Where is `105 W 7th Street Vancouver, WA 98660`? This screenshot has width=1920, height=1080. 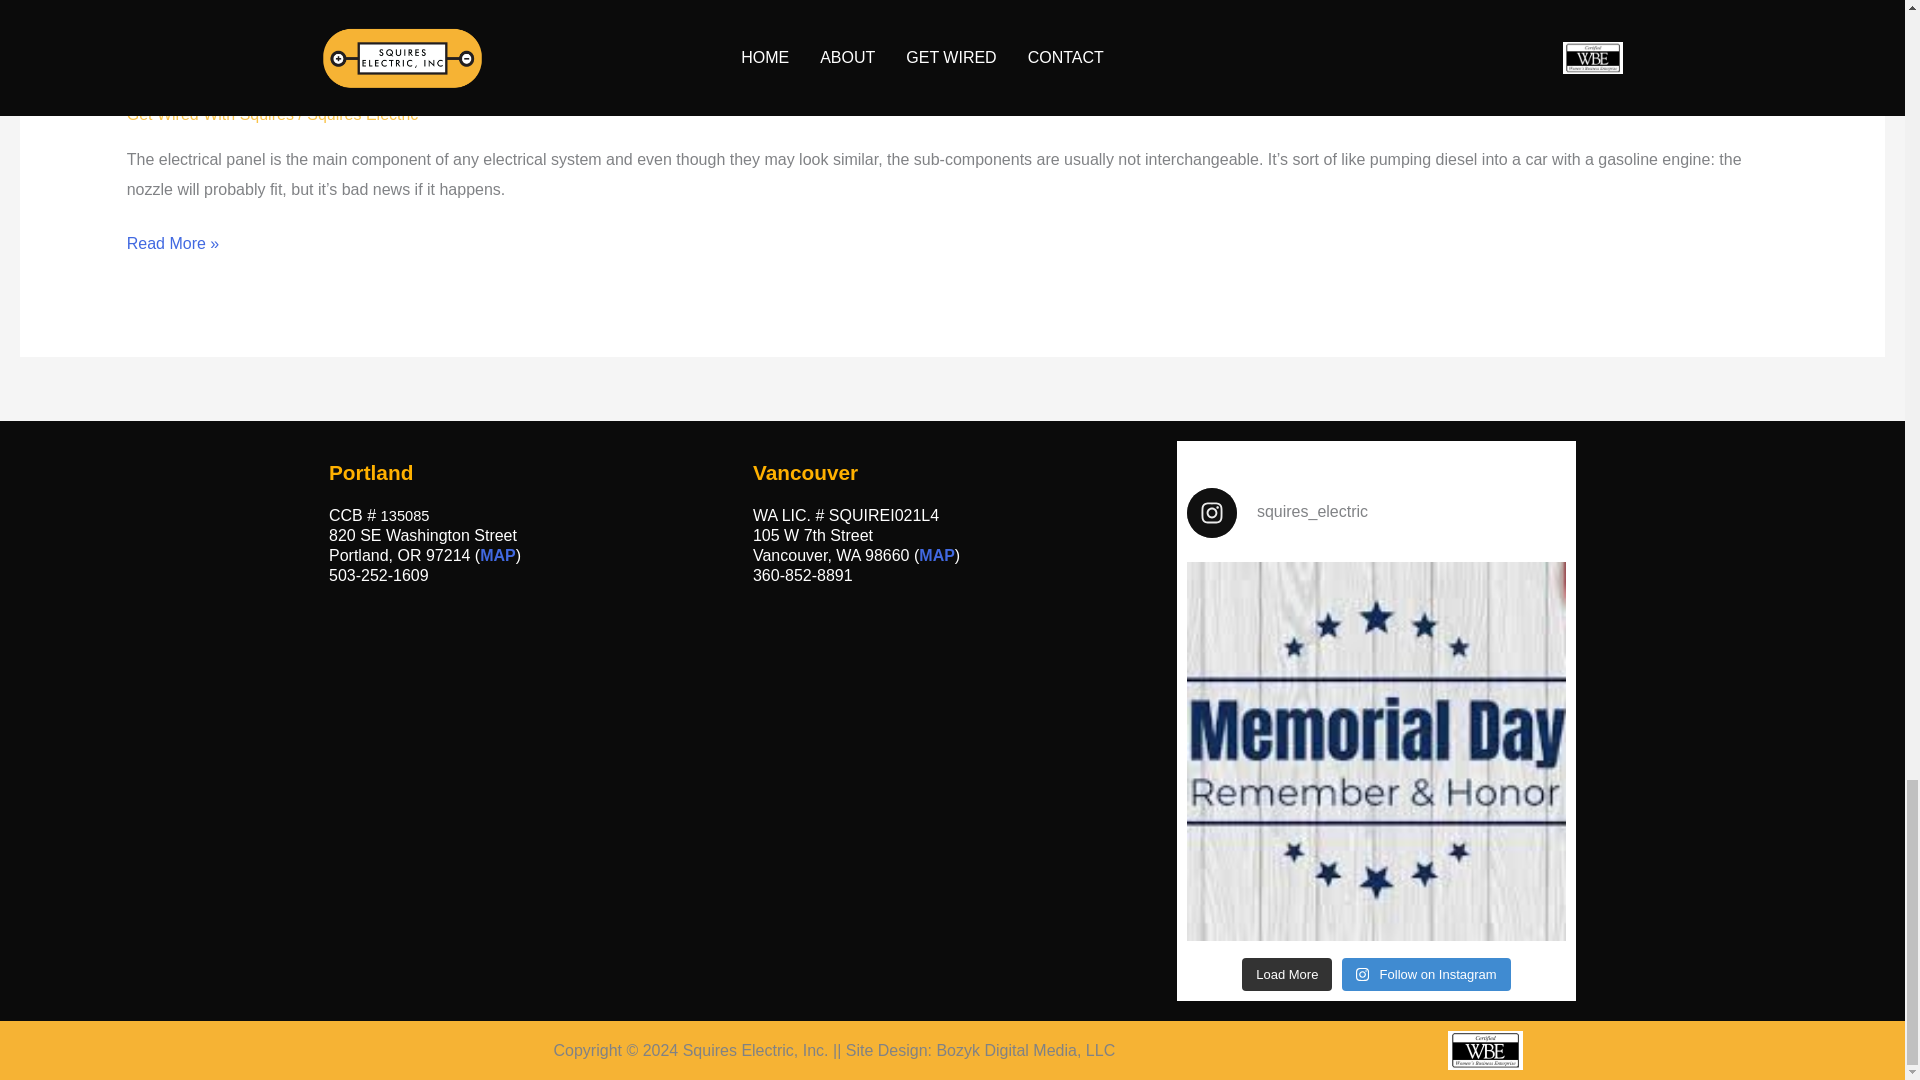
105 W 7th Street Vancouver, WA 98660 is located at coordinates (940, 808).